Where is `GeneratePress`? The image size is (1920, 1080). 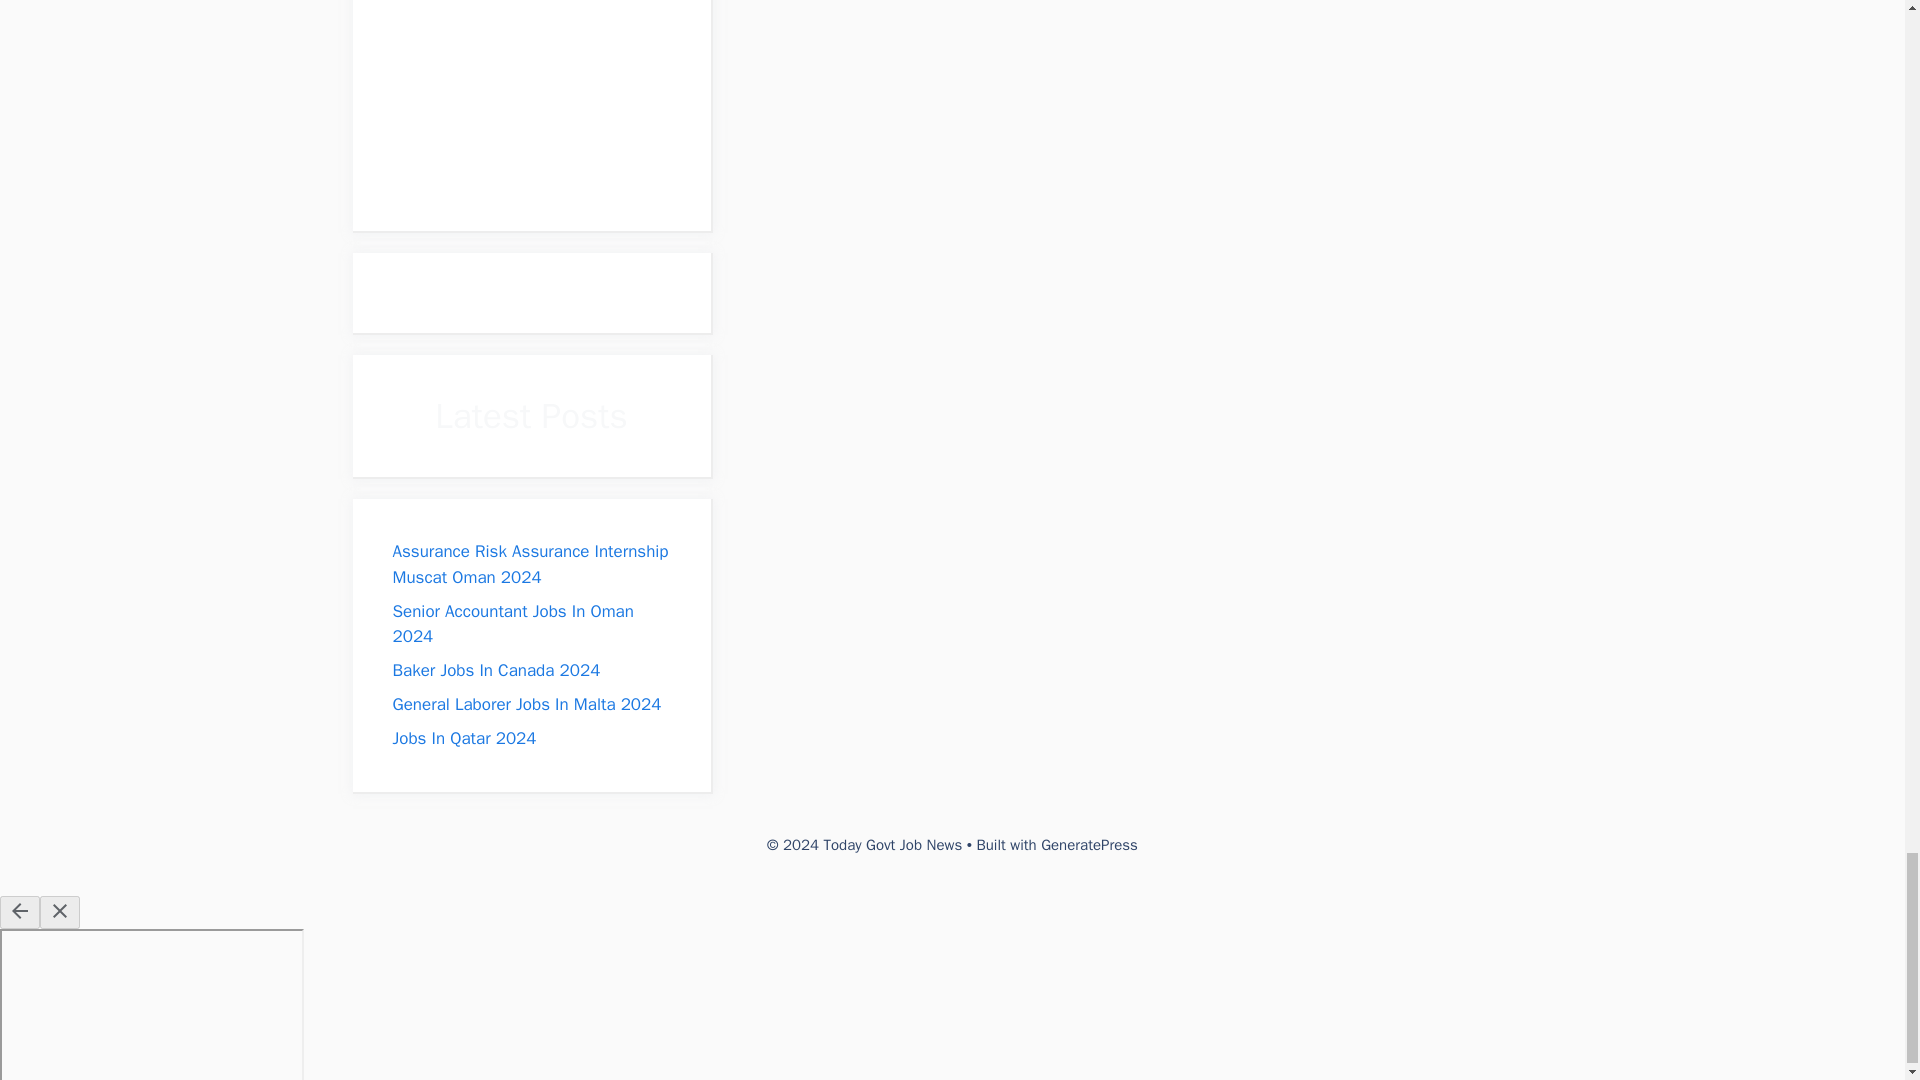
GeneratePress is located at coordinates (1089, 844).